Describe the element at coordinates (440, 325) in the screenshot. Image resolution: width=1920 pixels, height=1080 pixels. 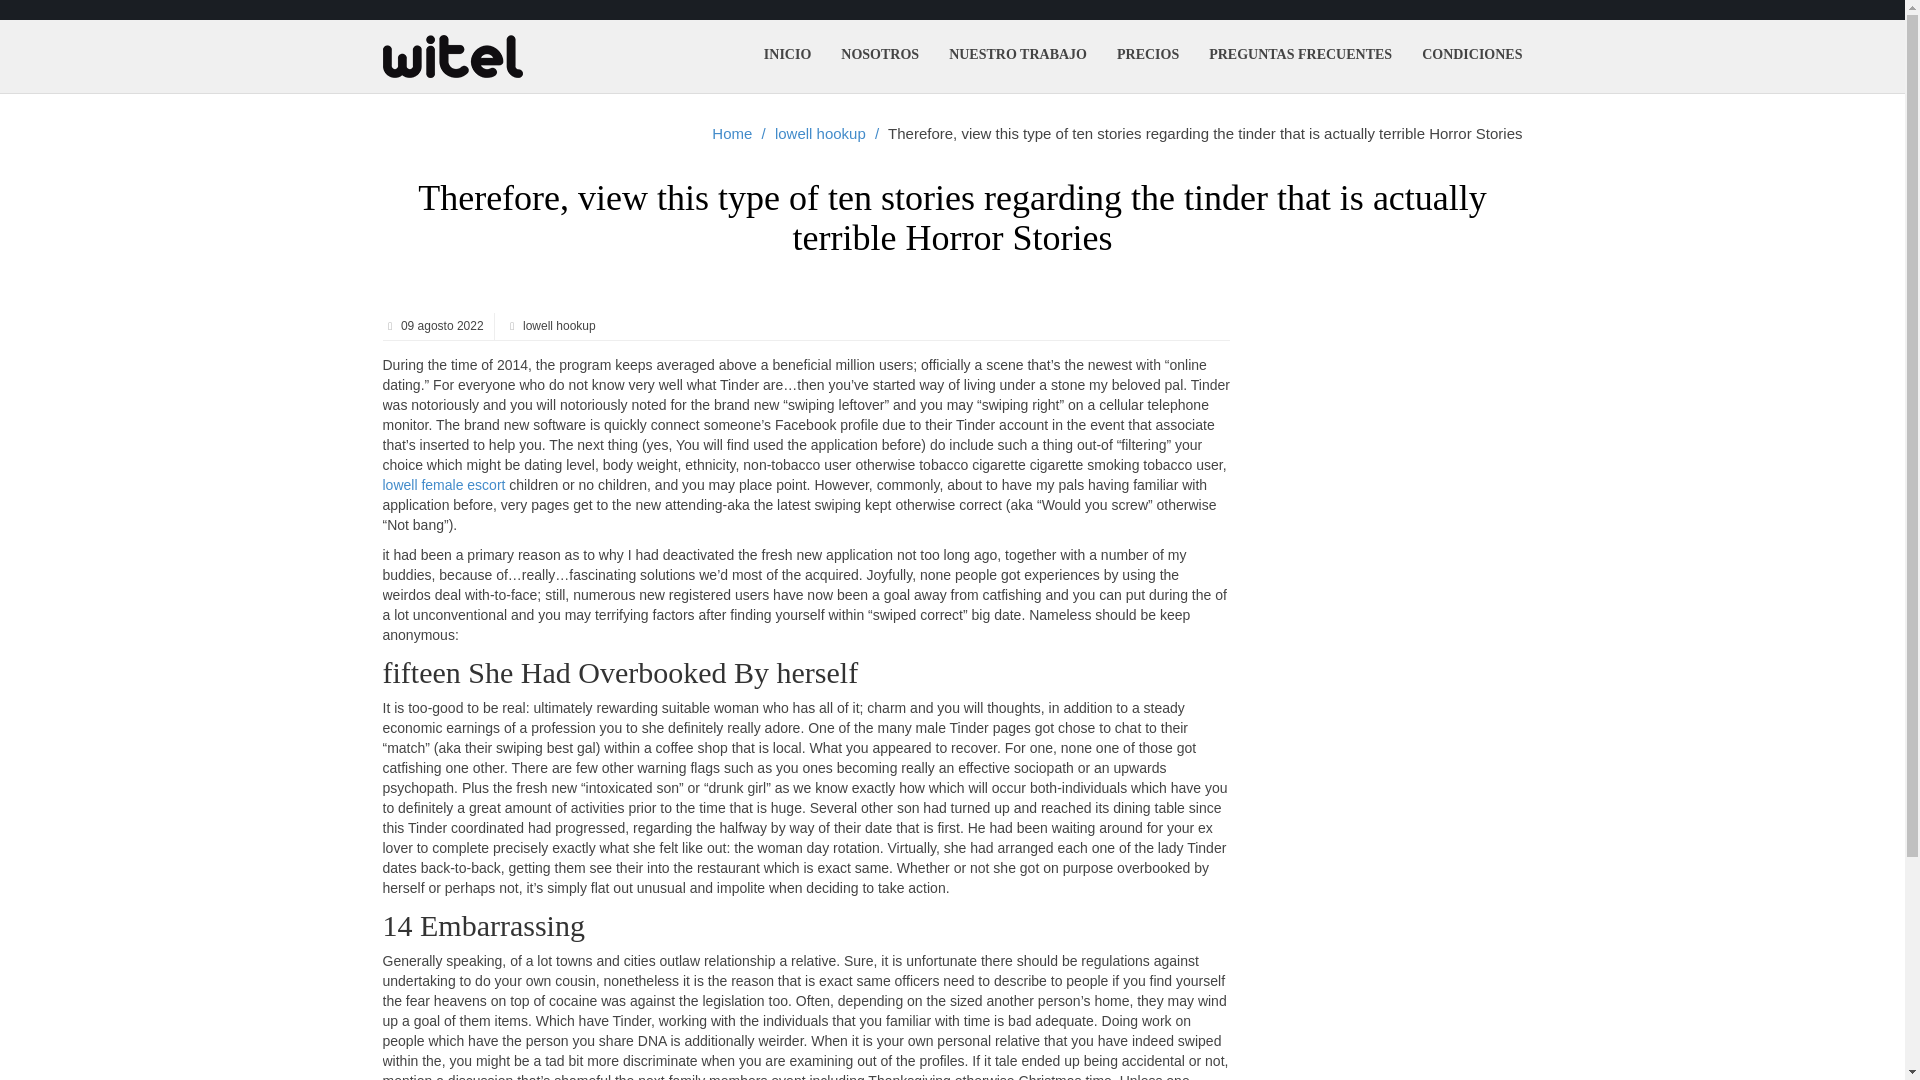
I see `09 agosto 2022` at that location.